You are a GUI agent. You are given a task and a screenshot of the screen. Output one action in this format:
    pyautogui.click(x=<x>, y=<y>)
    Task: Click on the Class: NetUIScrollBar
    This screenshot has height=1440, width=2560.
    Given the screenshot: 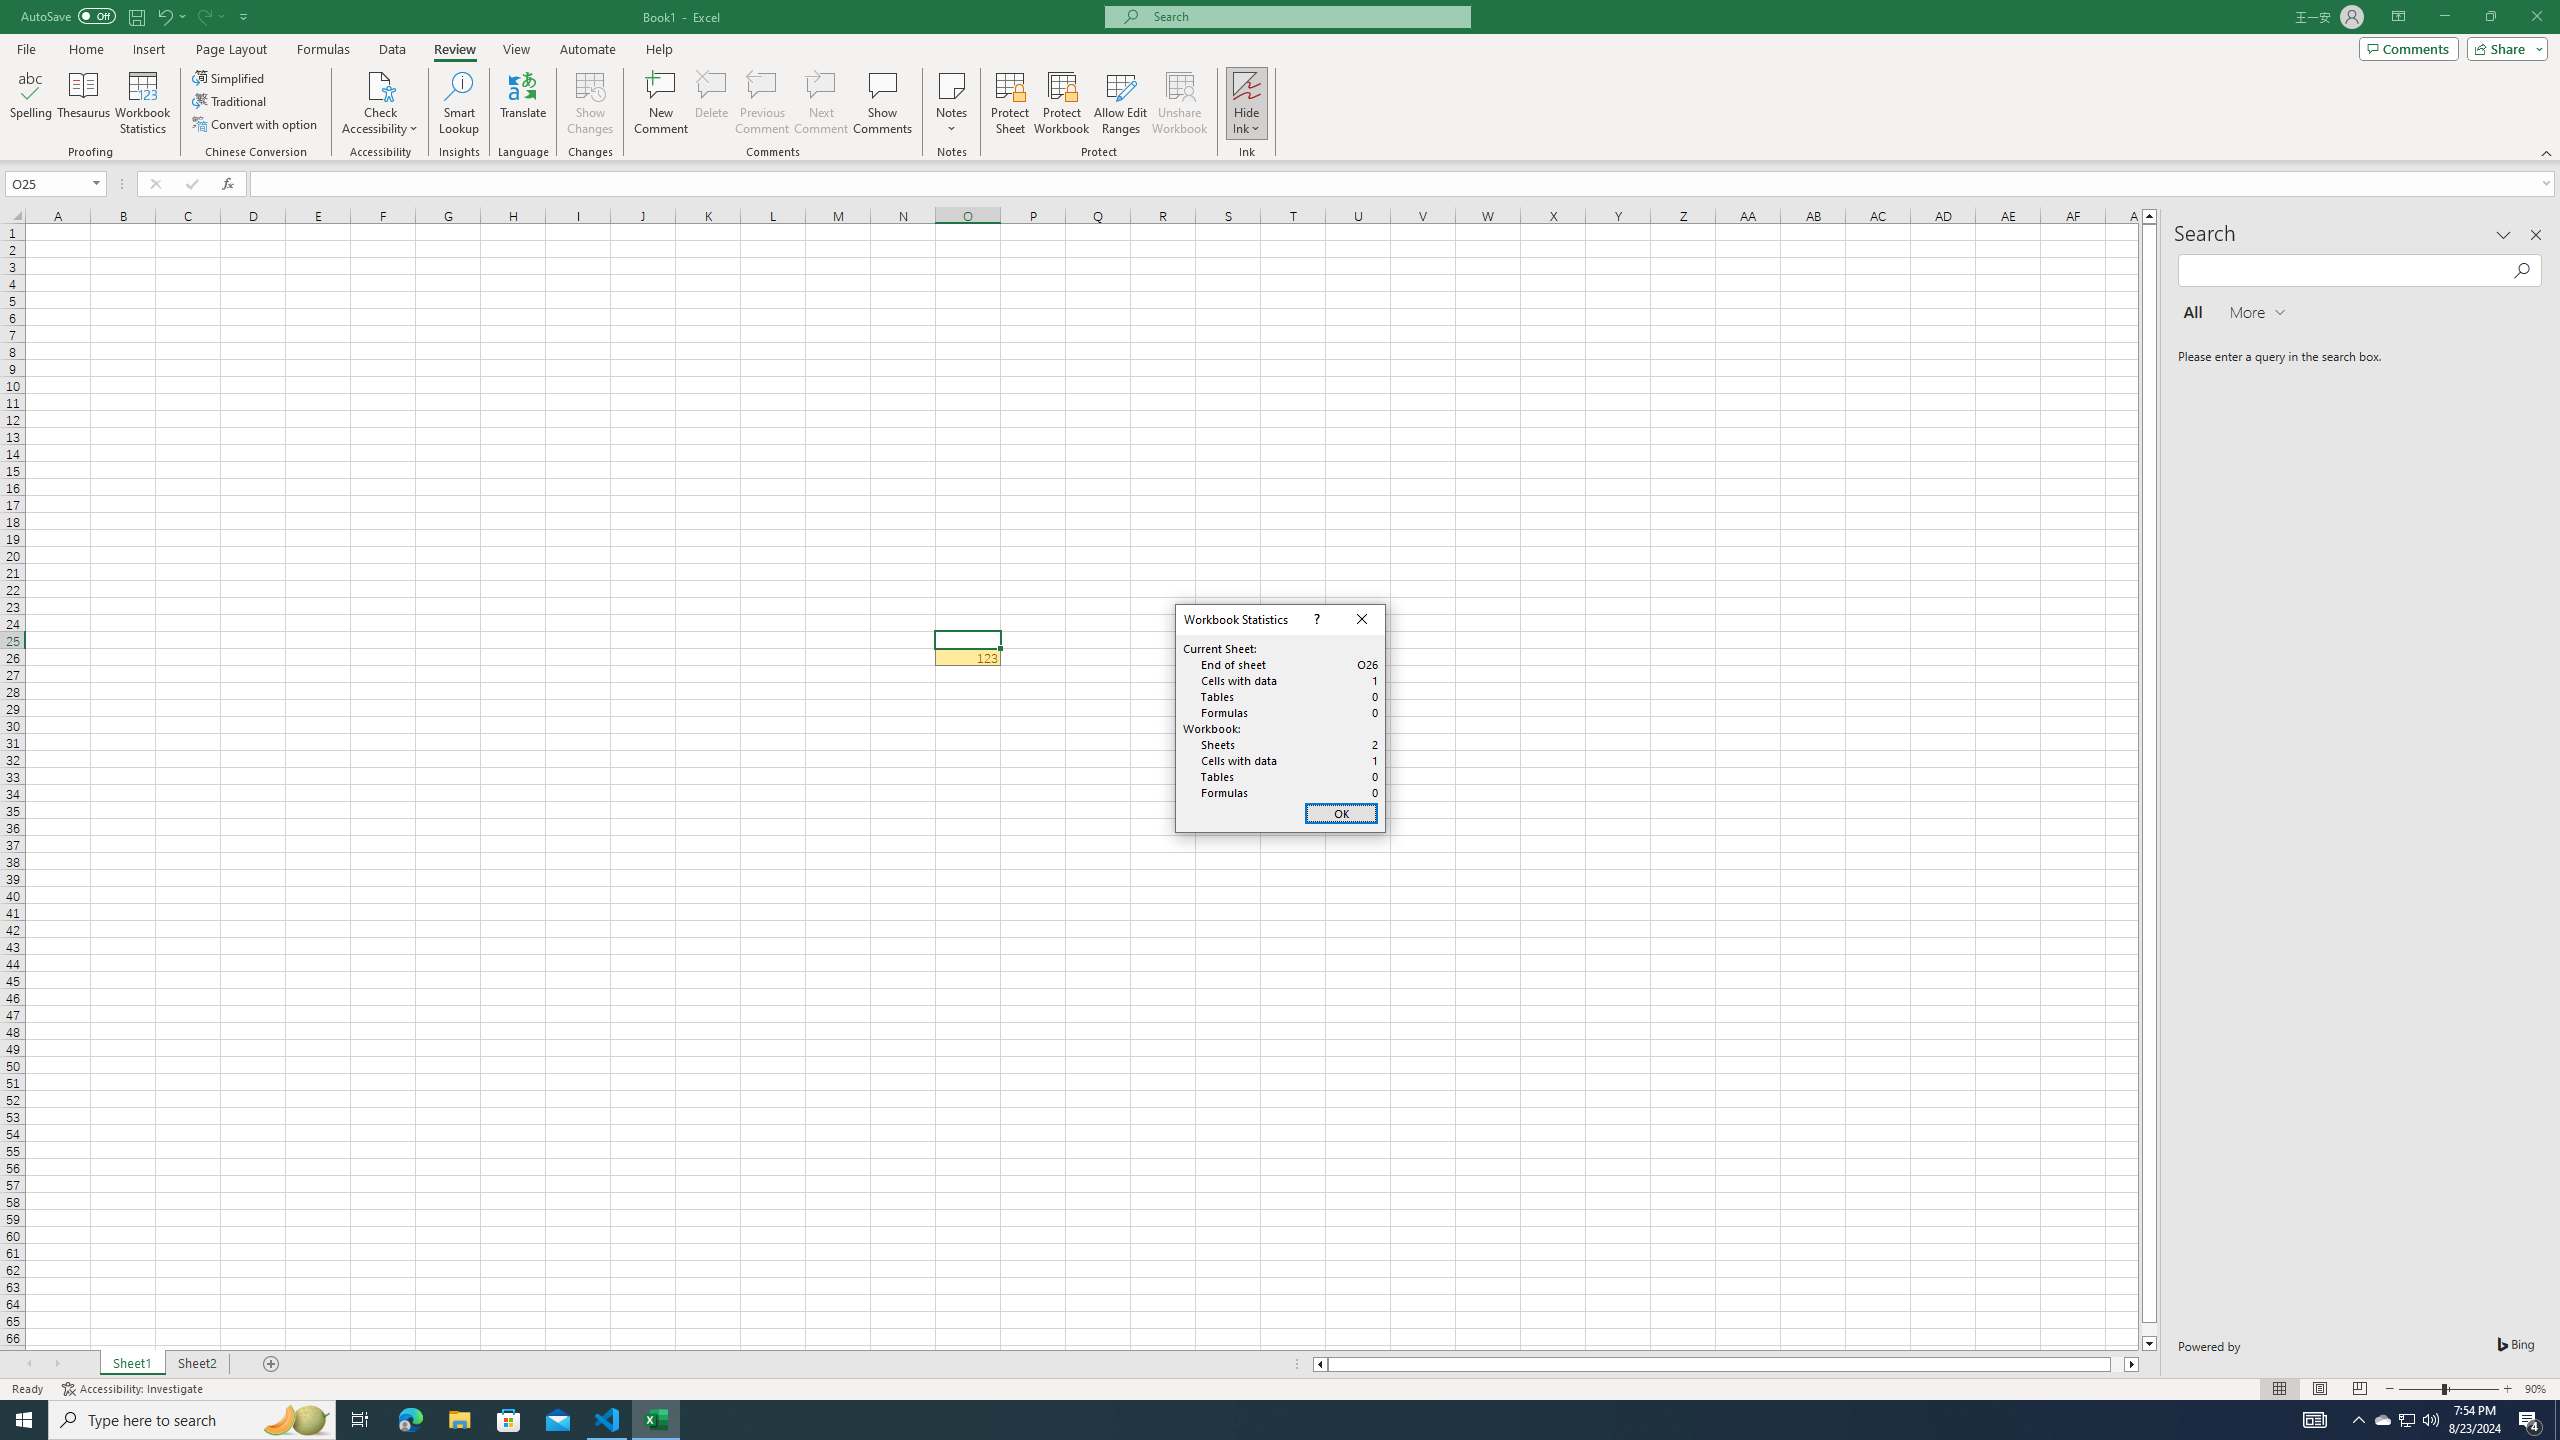 What is the action you would take?
    pyautogui.click(x=1725, y=1364)
    